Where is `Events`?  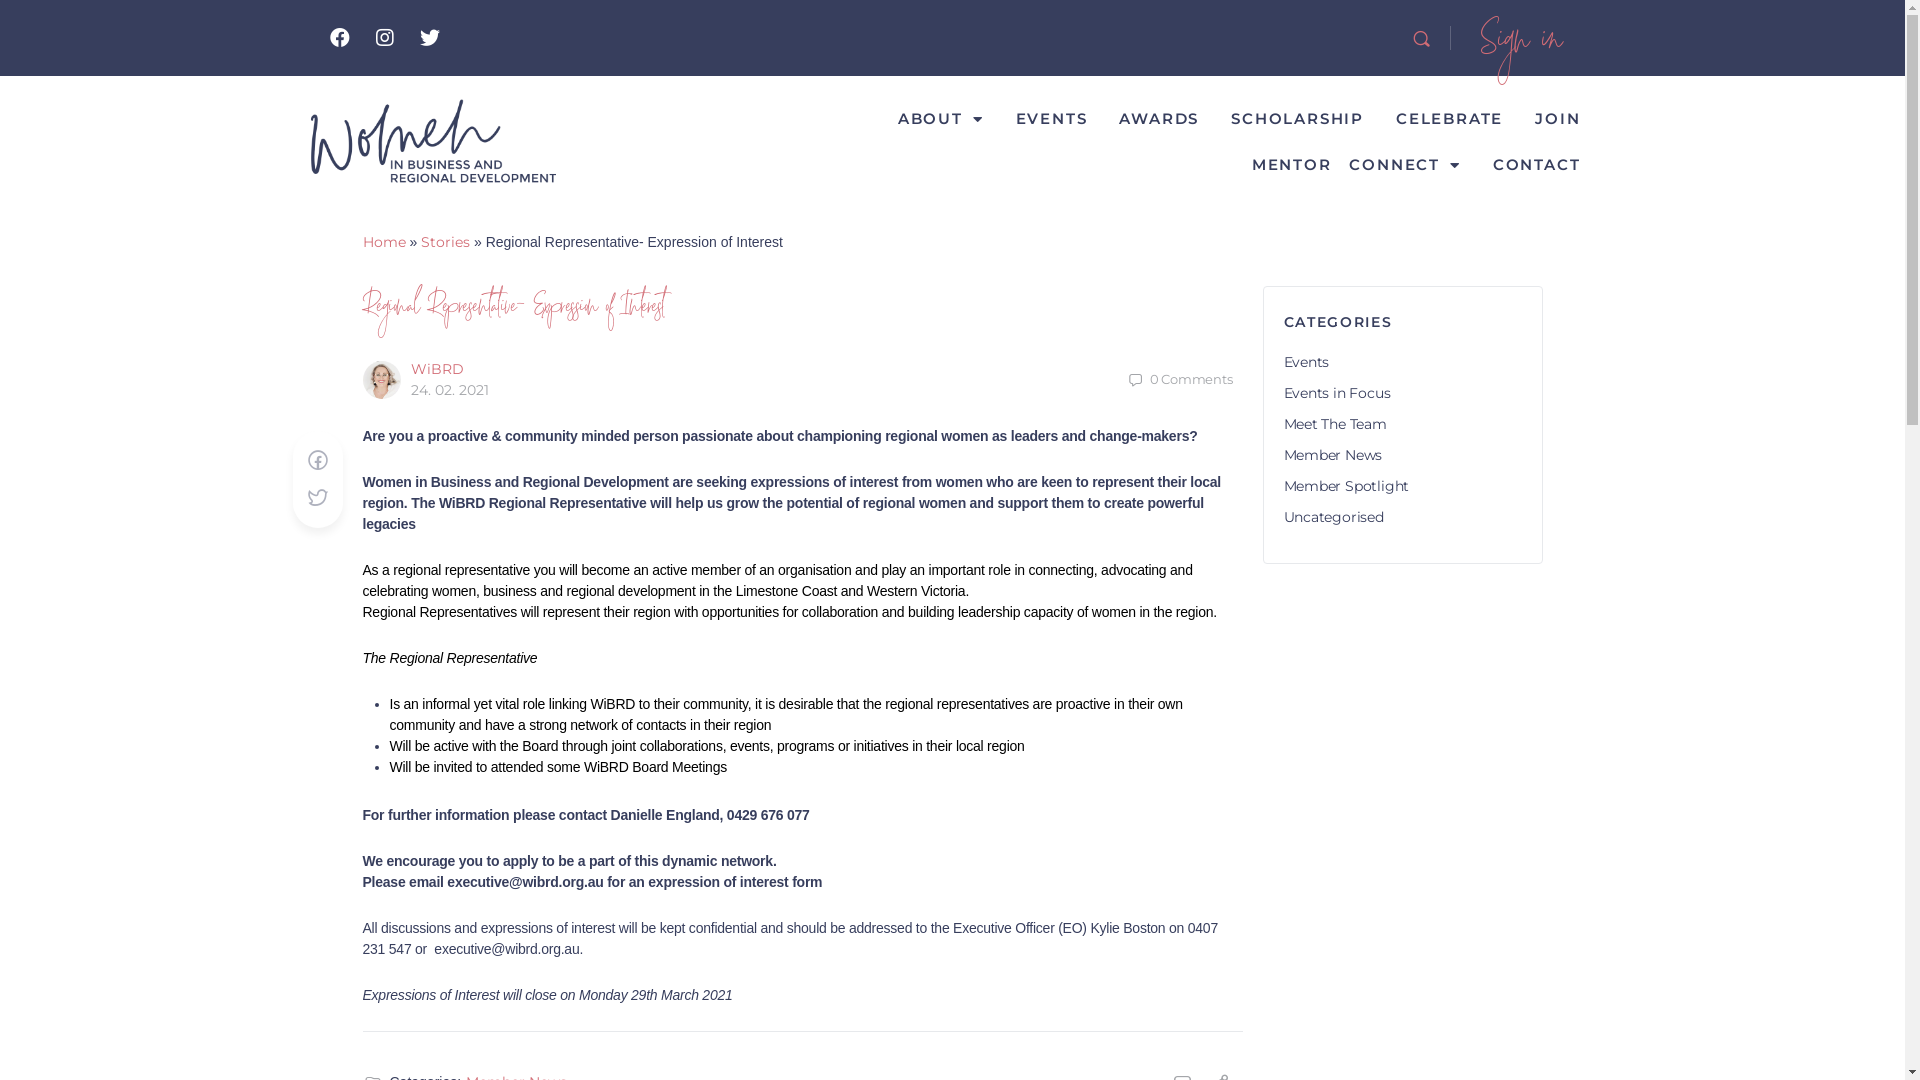
Events is located at coordinates (1307, 362).